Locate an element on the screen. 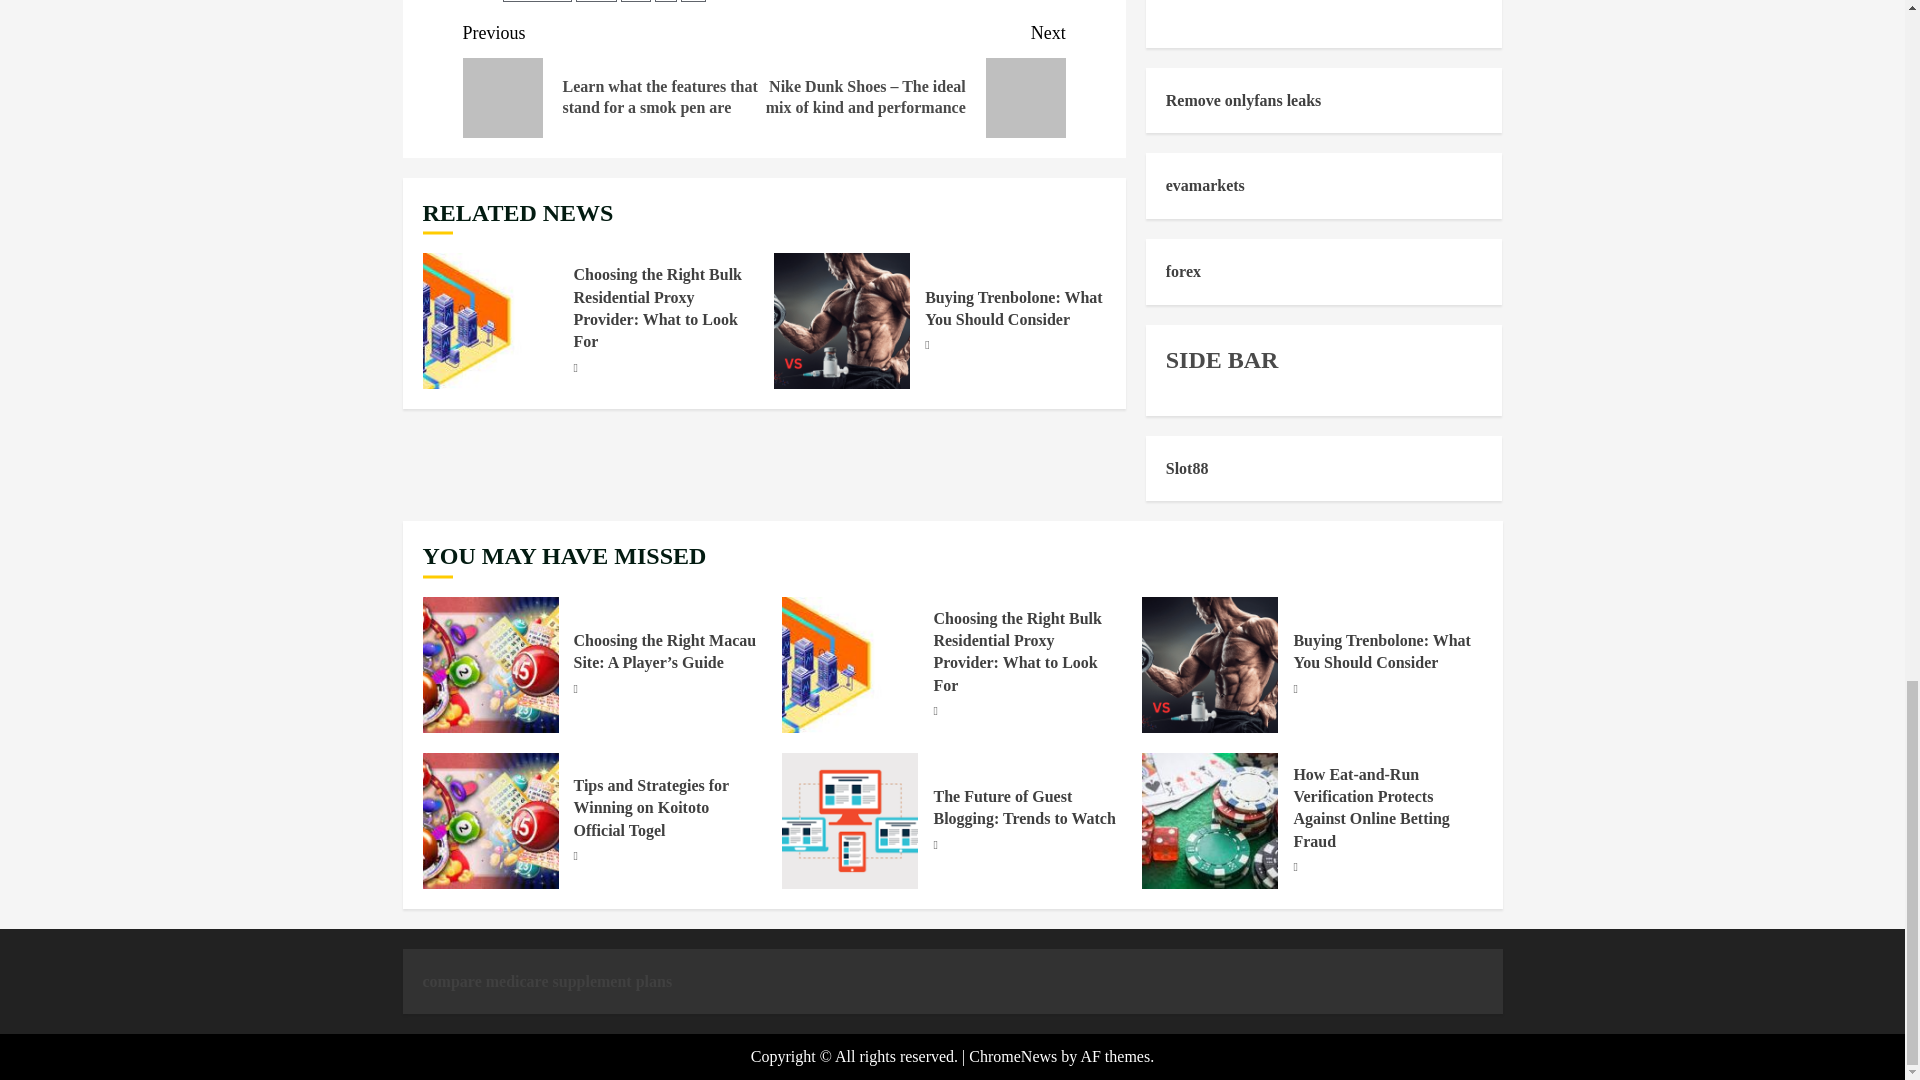  claire is located at coordinates (596, 1).